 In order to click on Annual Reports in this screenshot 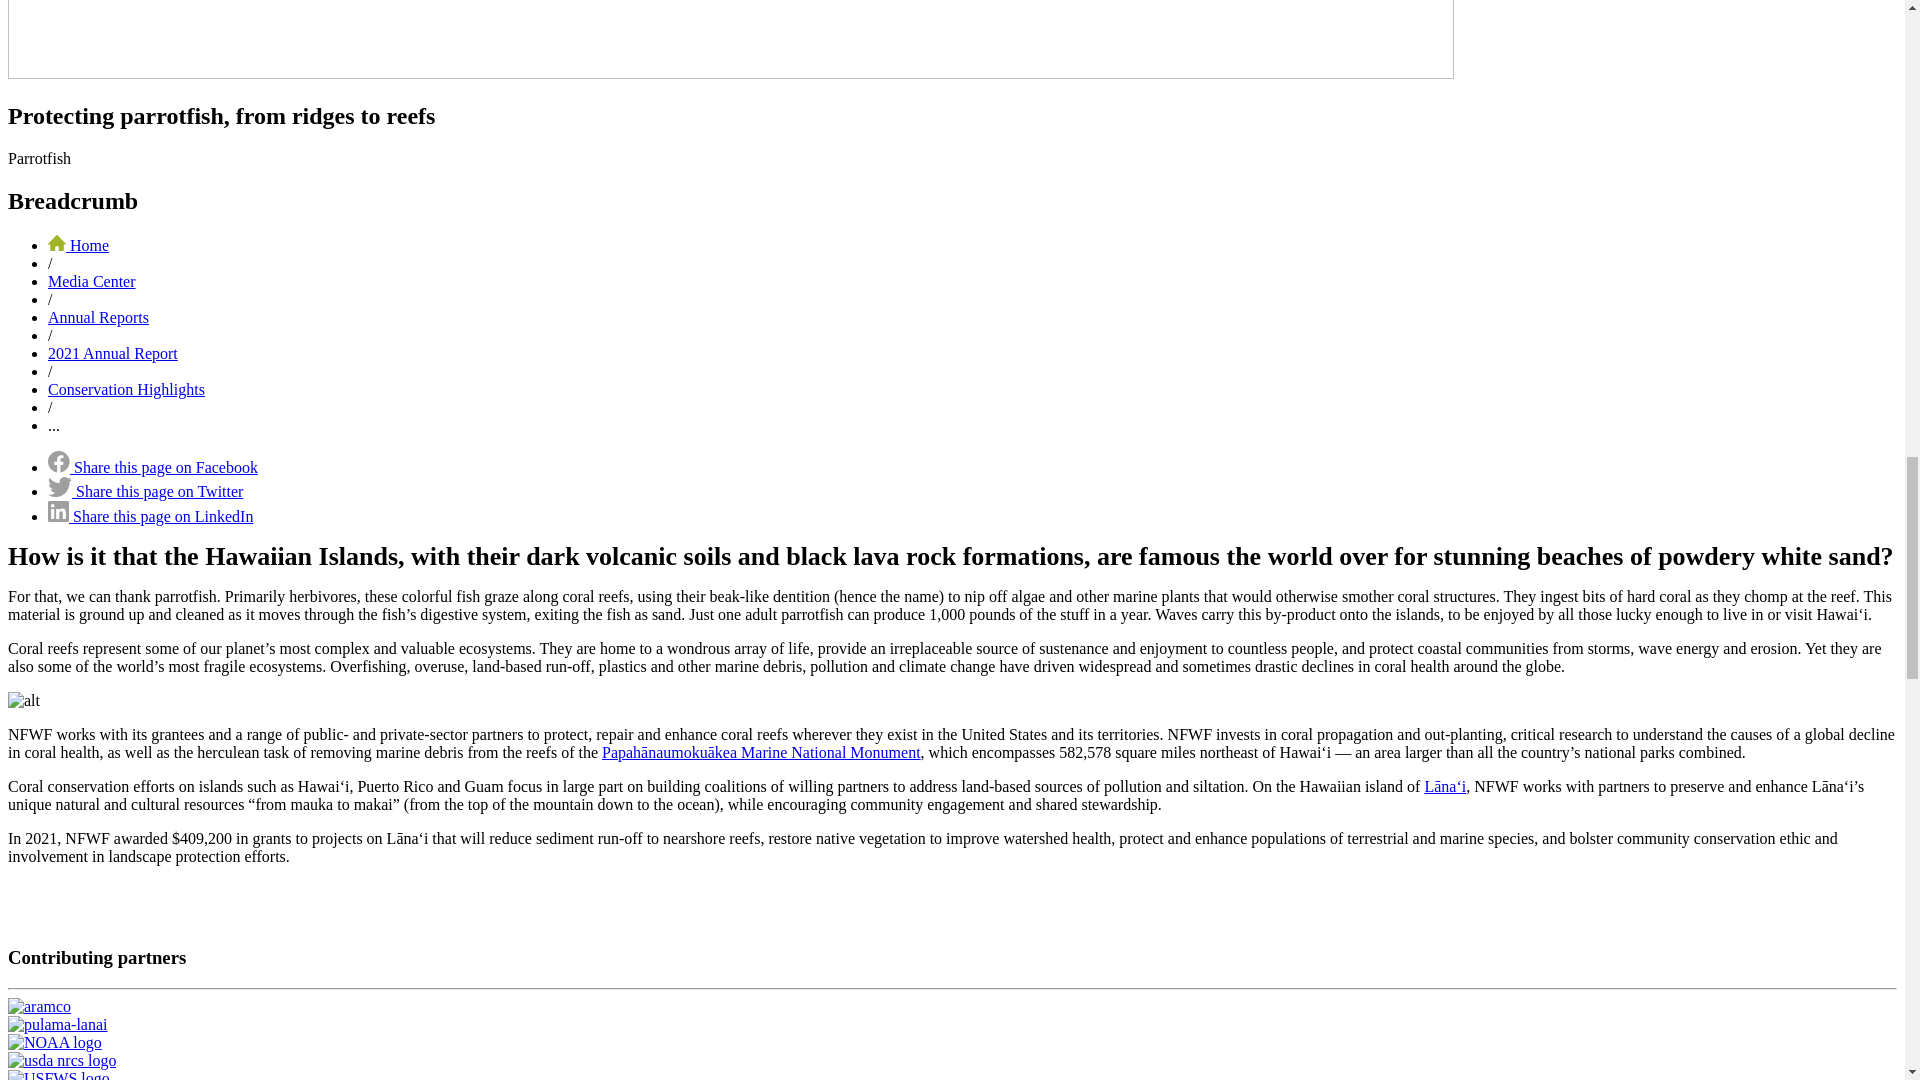, I will do `click(98, 317)`.